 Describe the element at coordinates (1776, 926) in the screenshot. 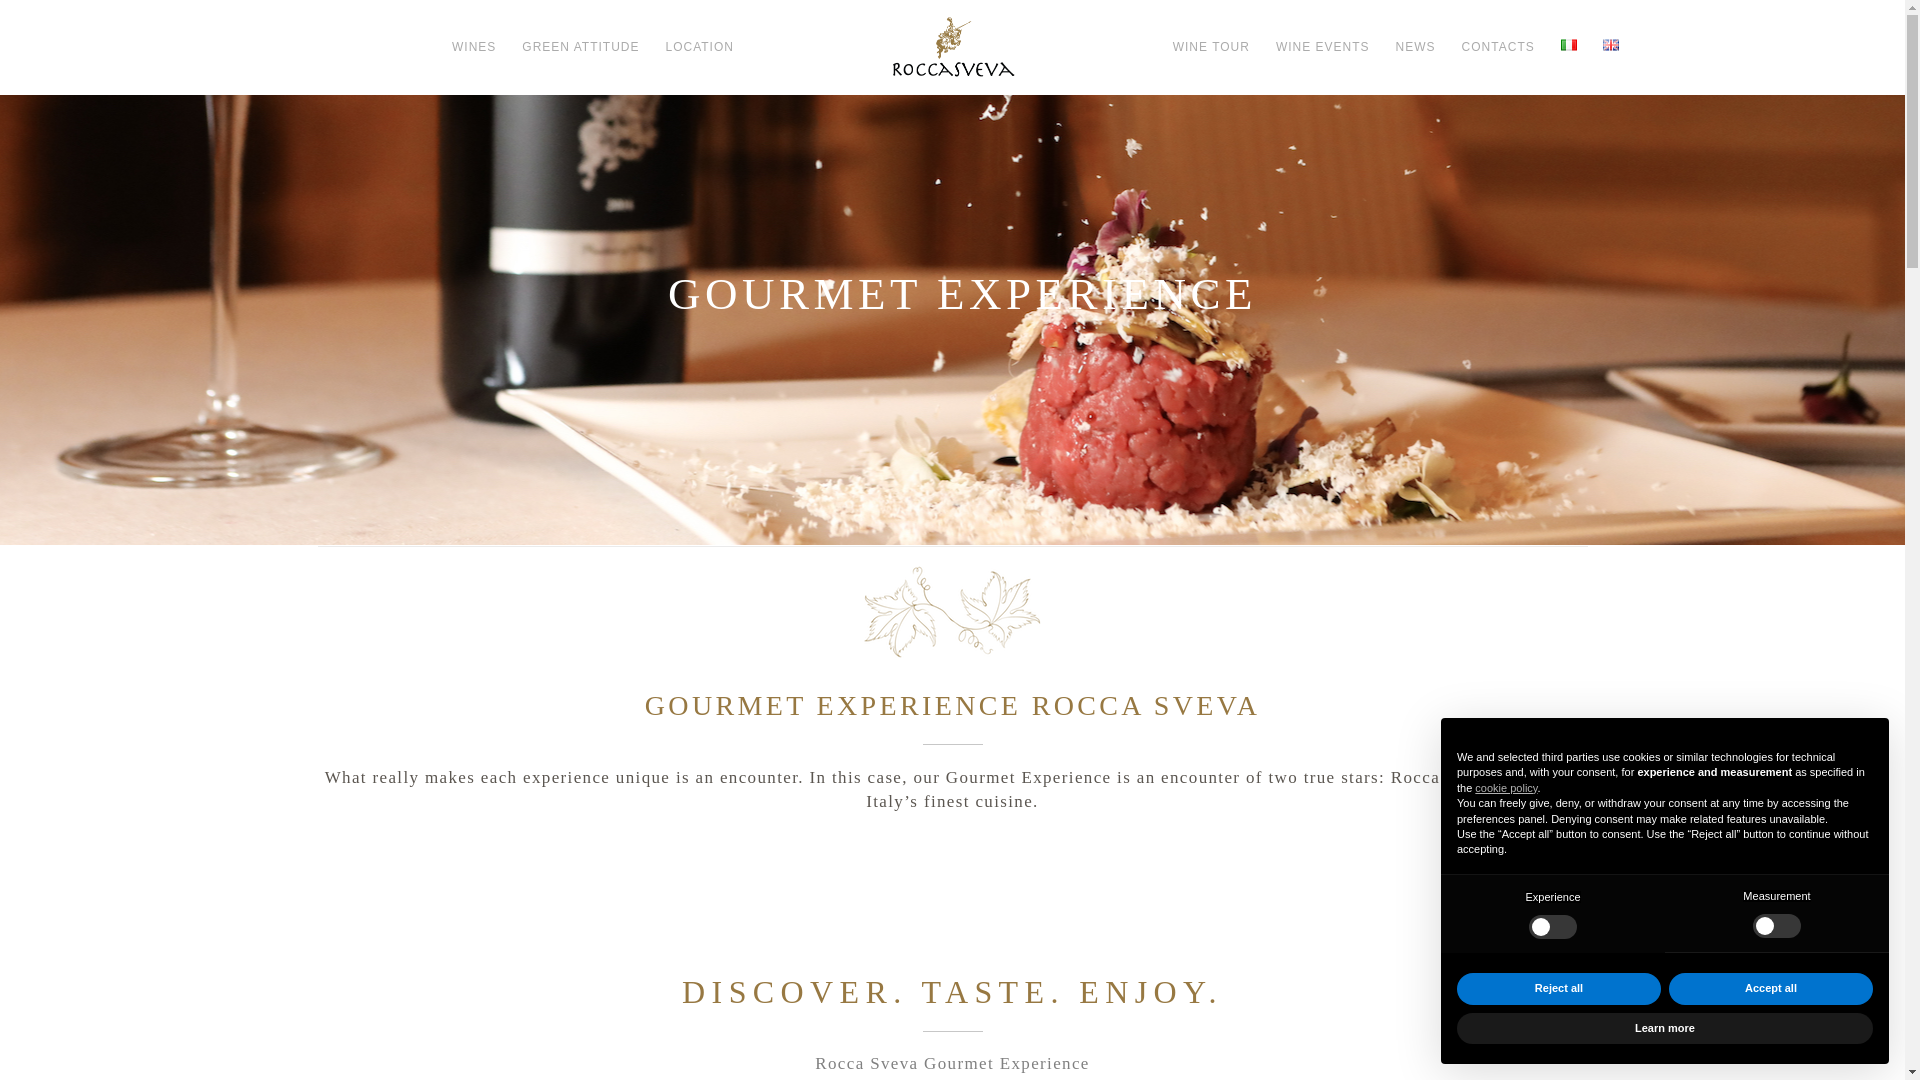

I see `false` at that location.